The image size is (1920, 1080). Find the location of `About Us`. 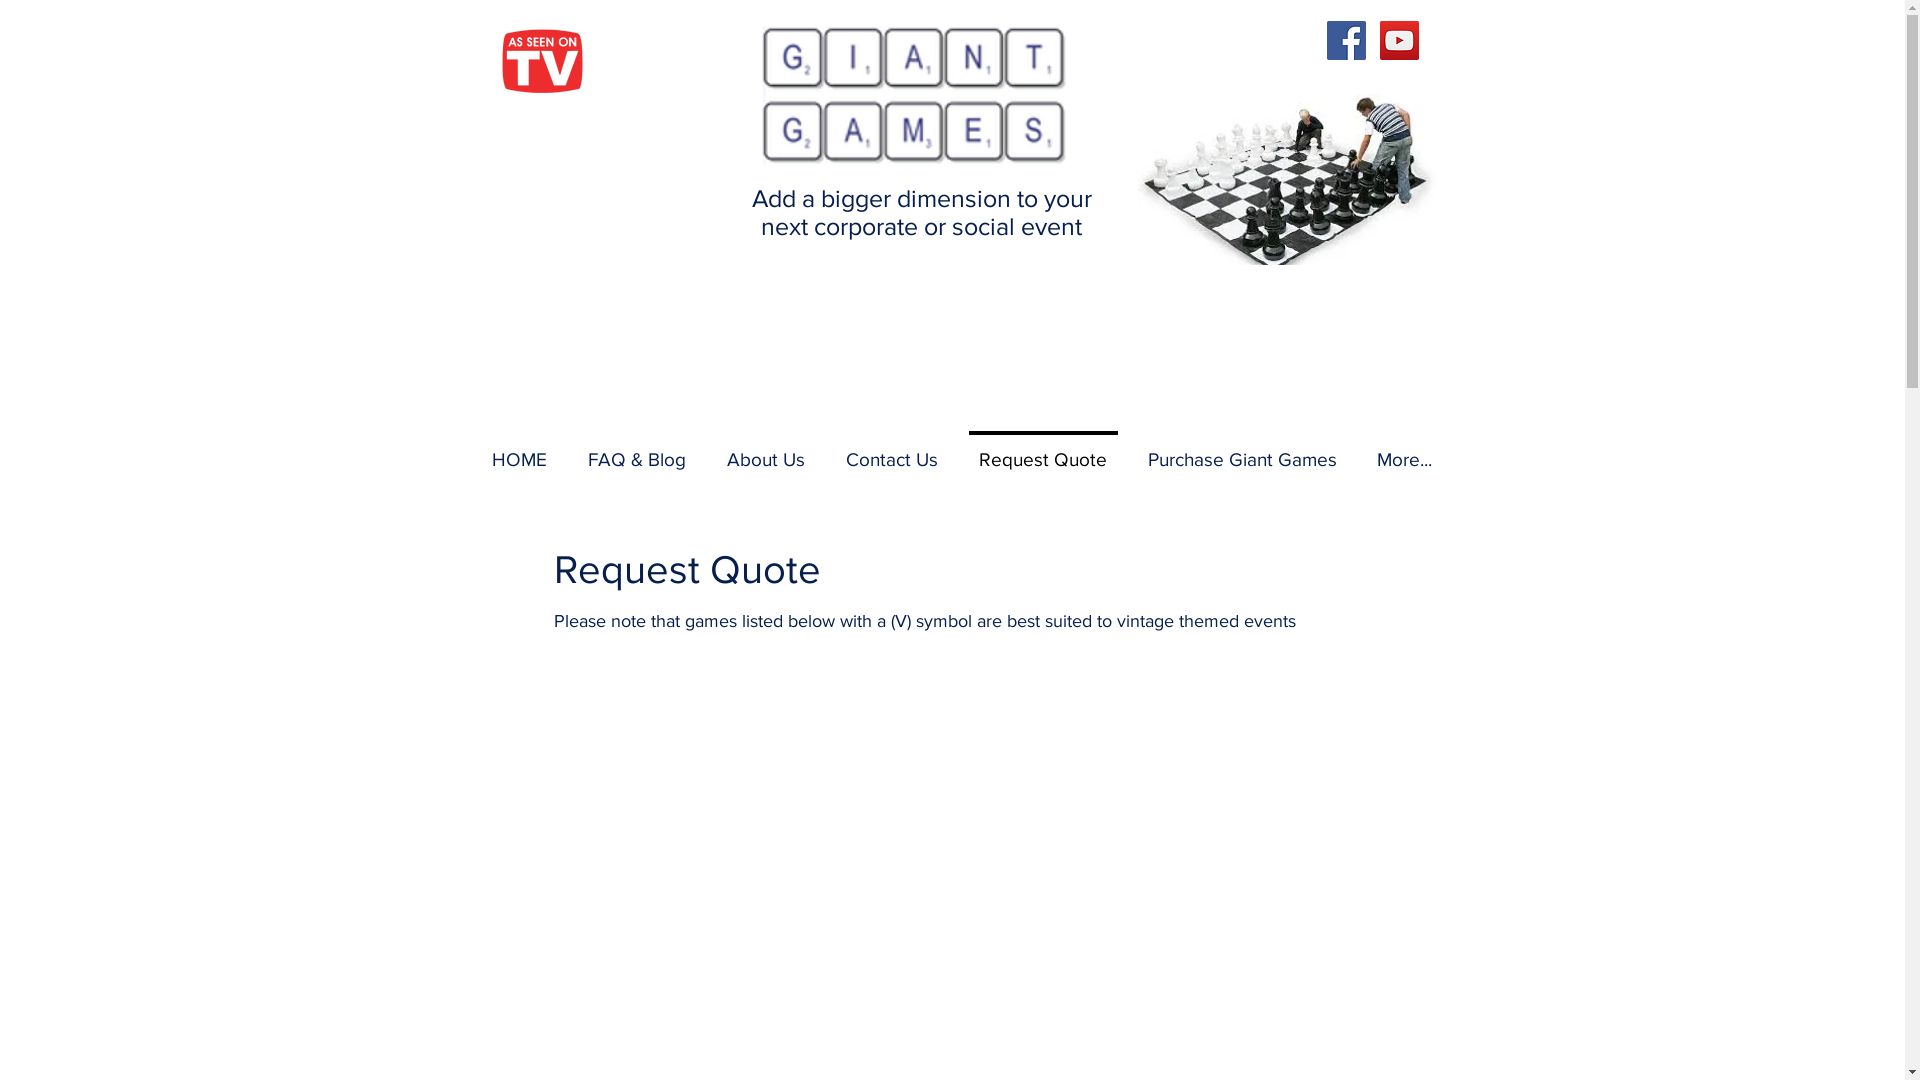

About Us is located at coordinates (766, 451).